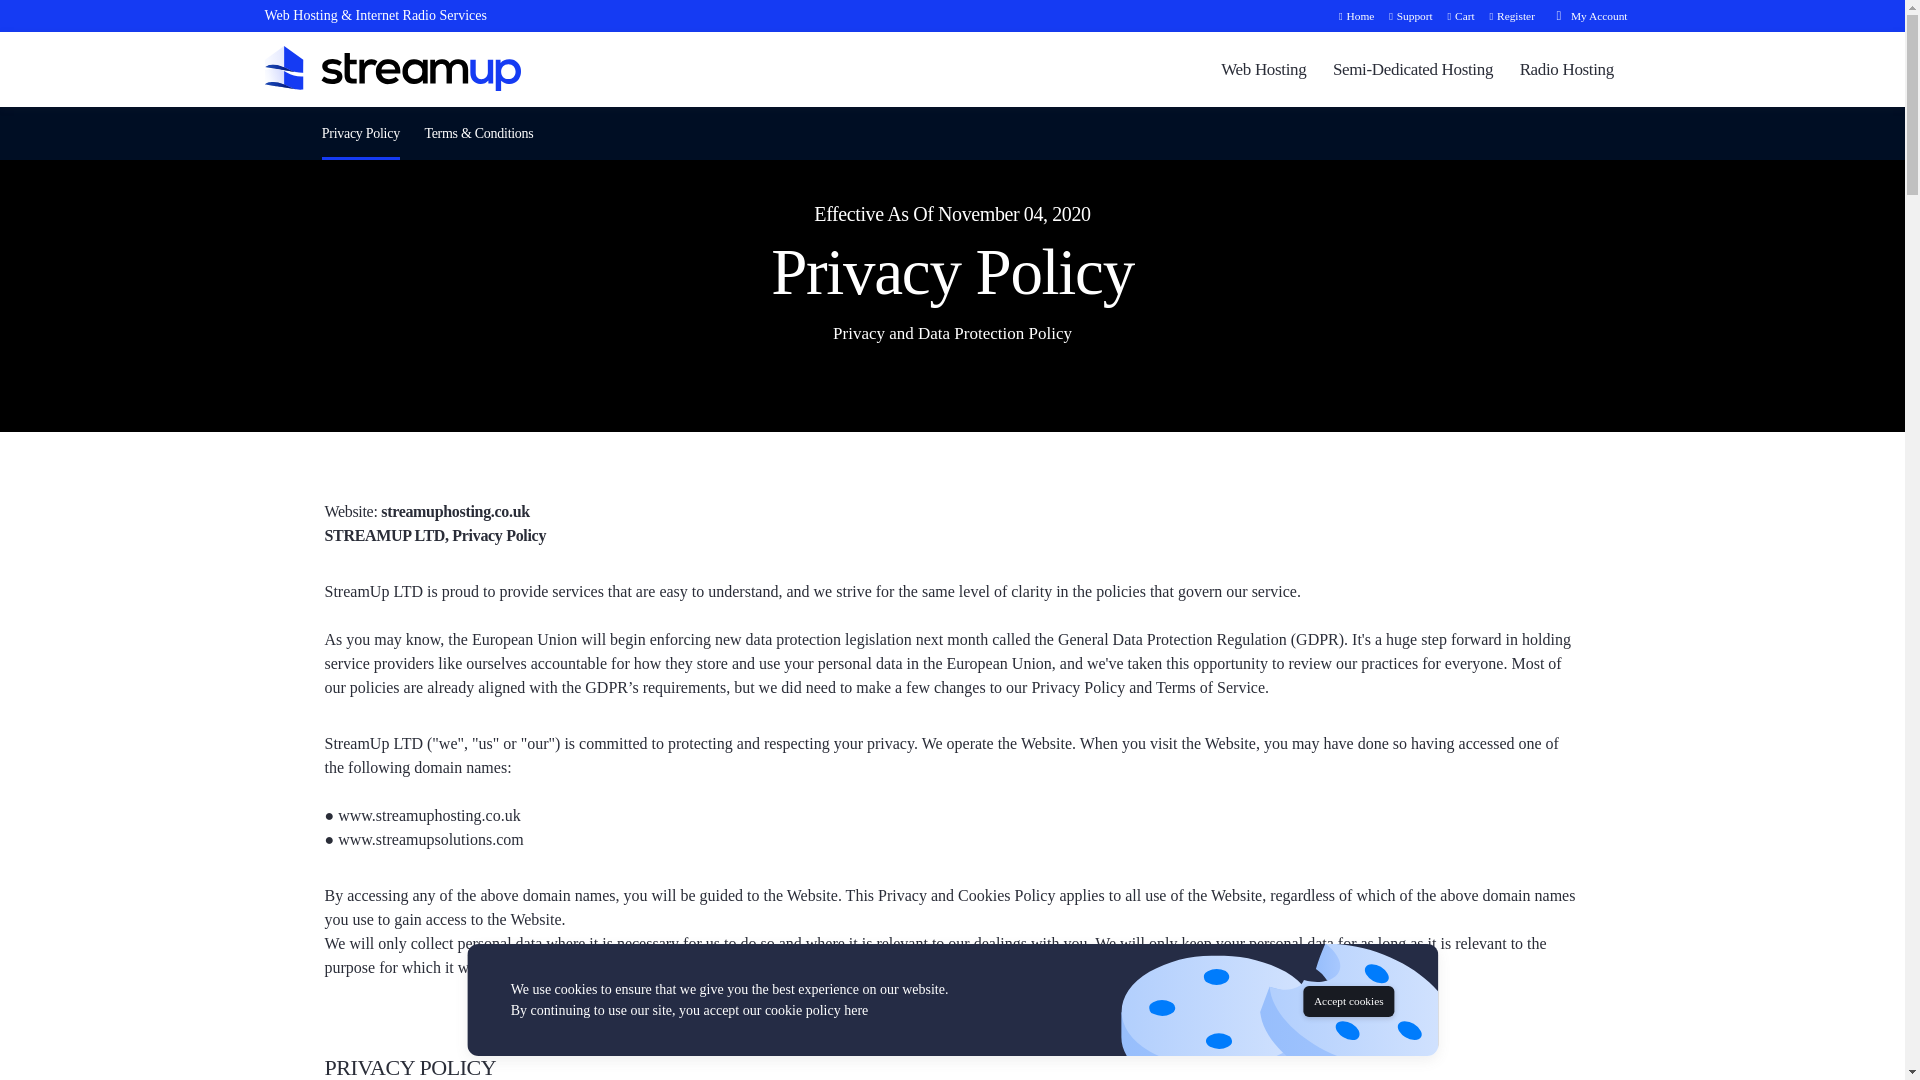 This screenshot has width=1920, height=1080. What do you see at coordinates (1353, 14) in the screenshot?
I see `Home` at bounding box center [1353, 14].